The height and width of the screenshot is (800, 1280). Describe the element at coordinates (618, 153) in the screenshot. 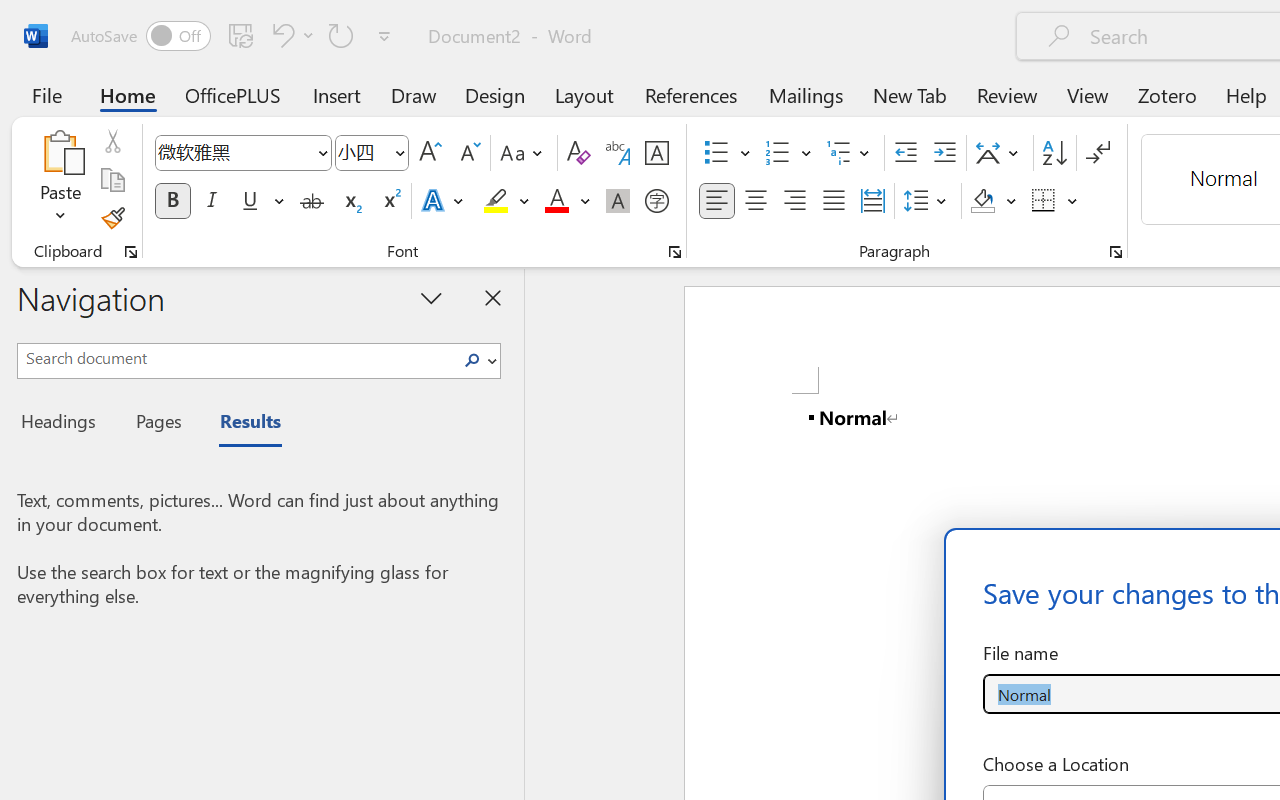

I see `Phonetic Guide...` at that location.